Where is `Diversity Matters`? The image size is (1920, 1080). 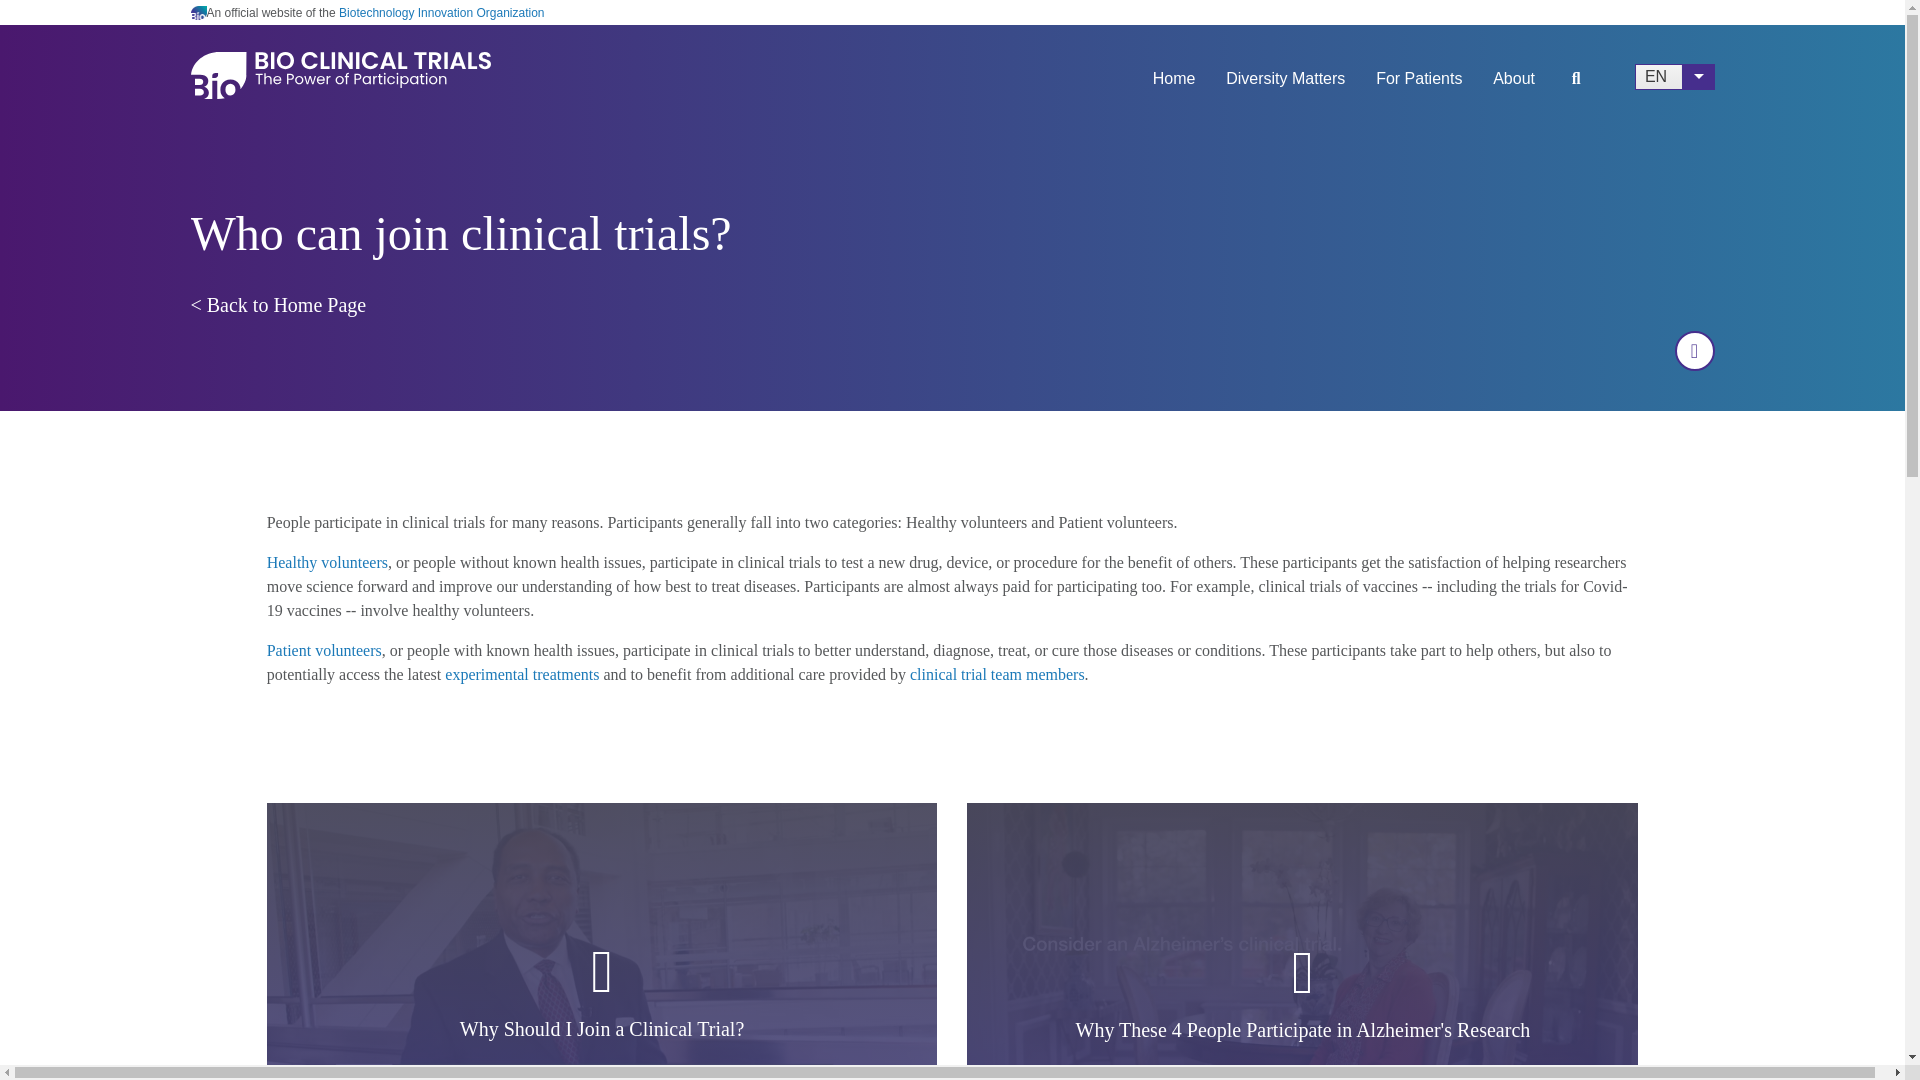 Diversity Matters is located at coordinates (1284, 87).